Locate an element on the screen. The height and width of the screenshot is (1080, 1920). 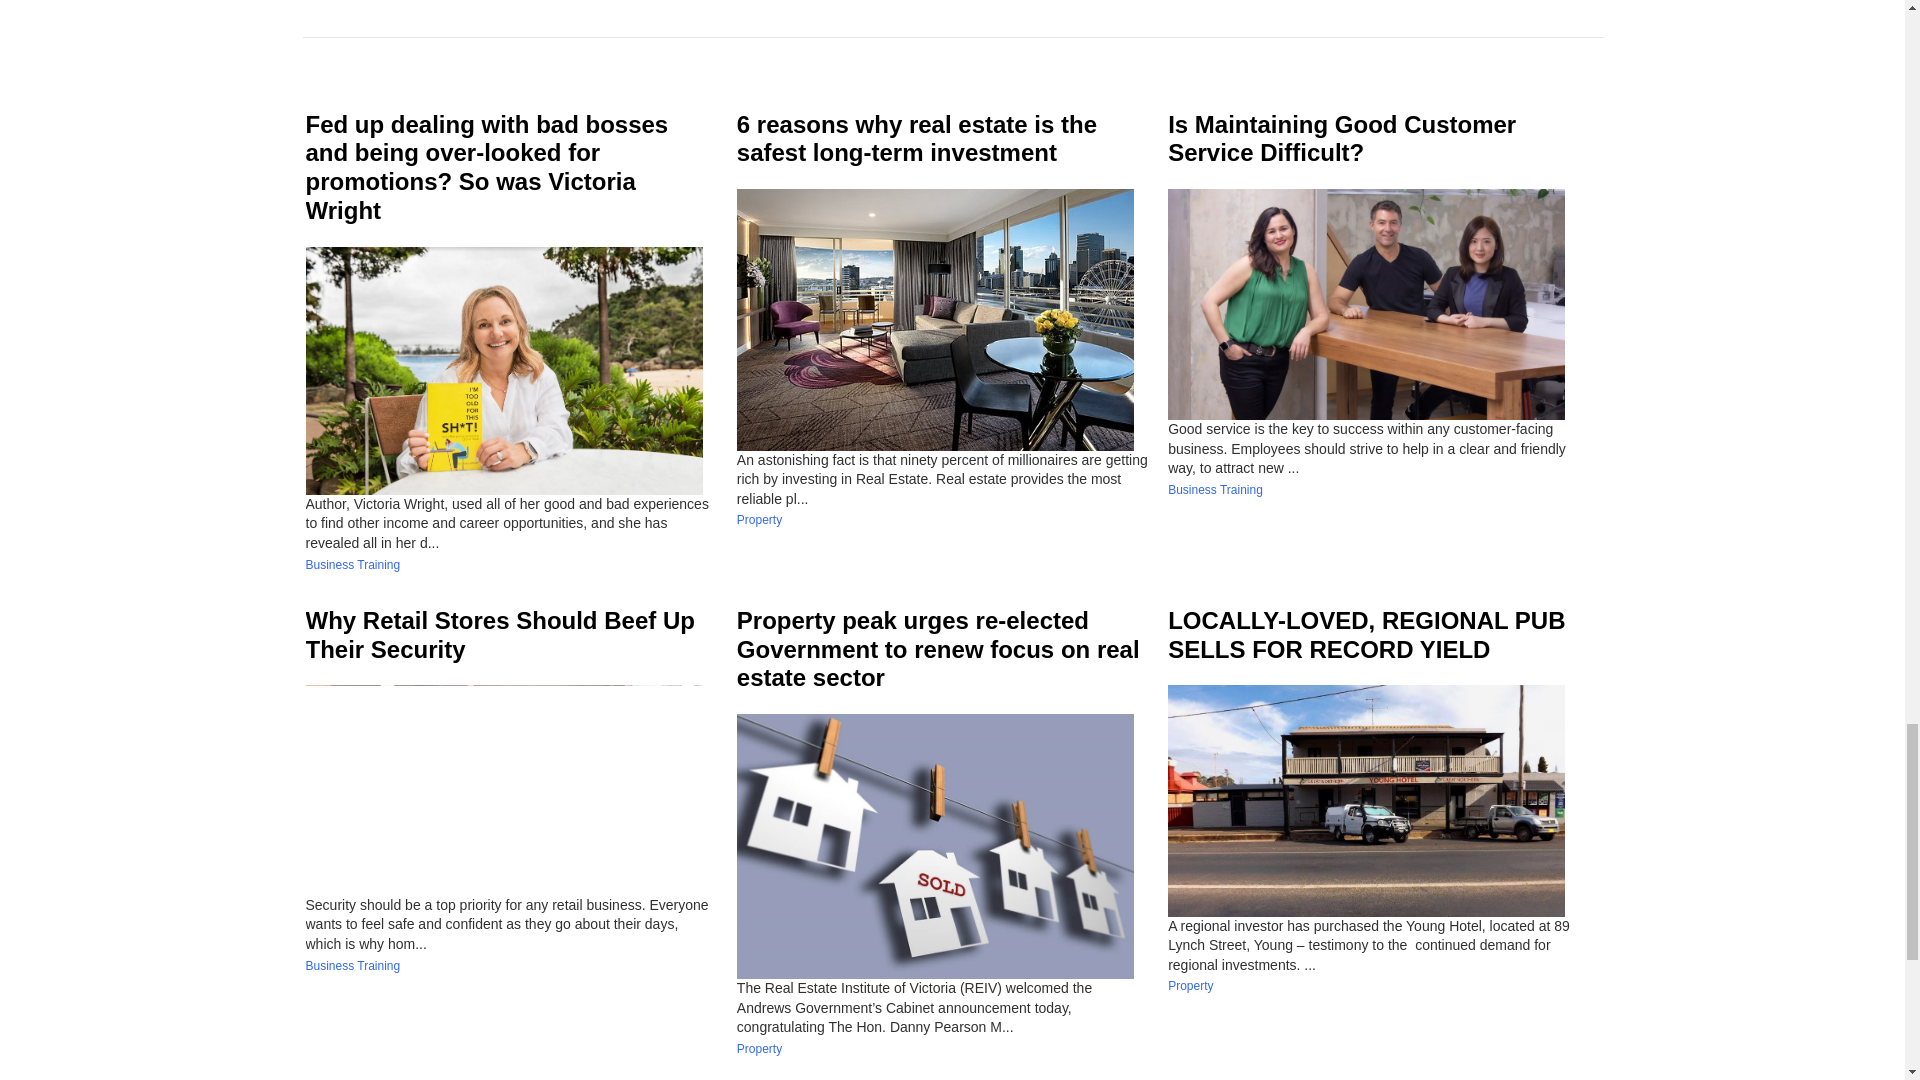
6 reasons why real estate is the safest long-term investment is located at coordinates (916, 139).